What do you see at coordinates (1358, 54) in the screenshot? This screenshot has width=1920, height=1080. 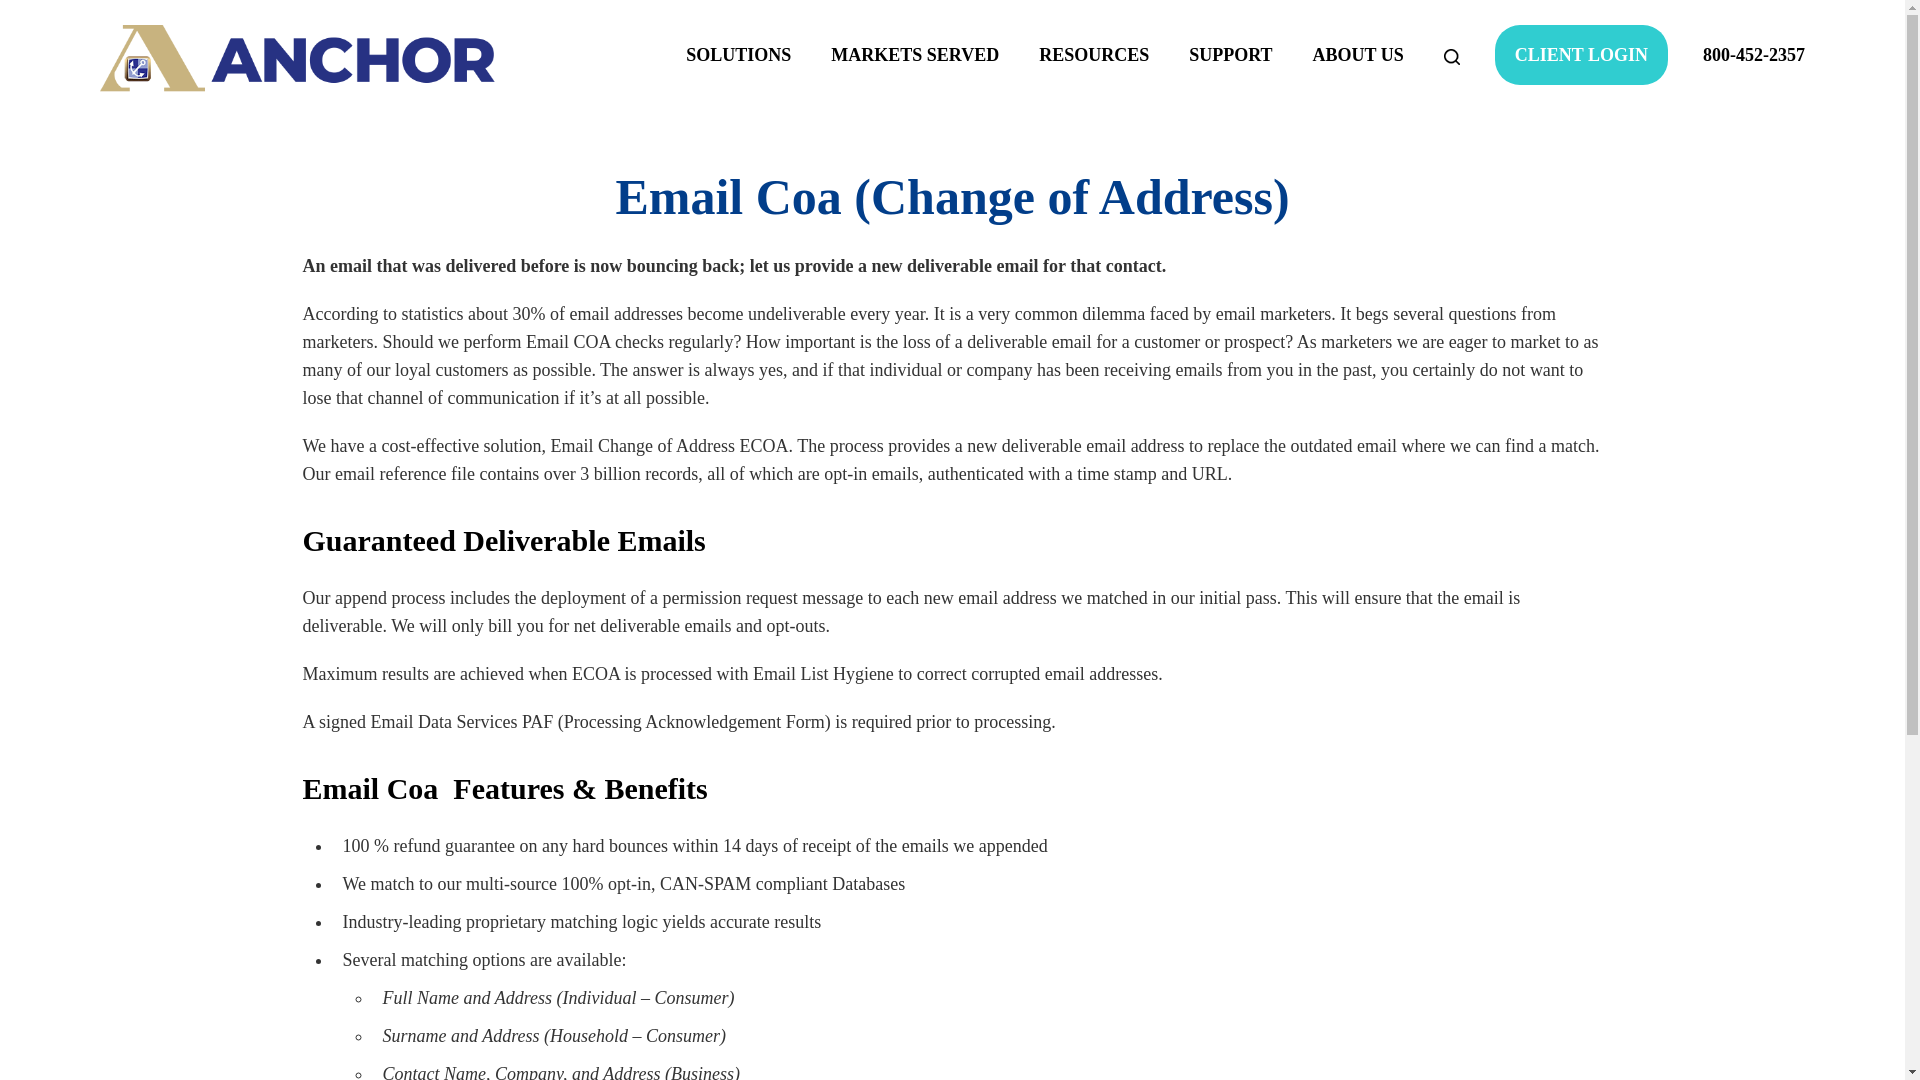 I see `ABOUT US` at bounding box center [1358, 54].